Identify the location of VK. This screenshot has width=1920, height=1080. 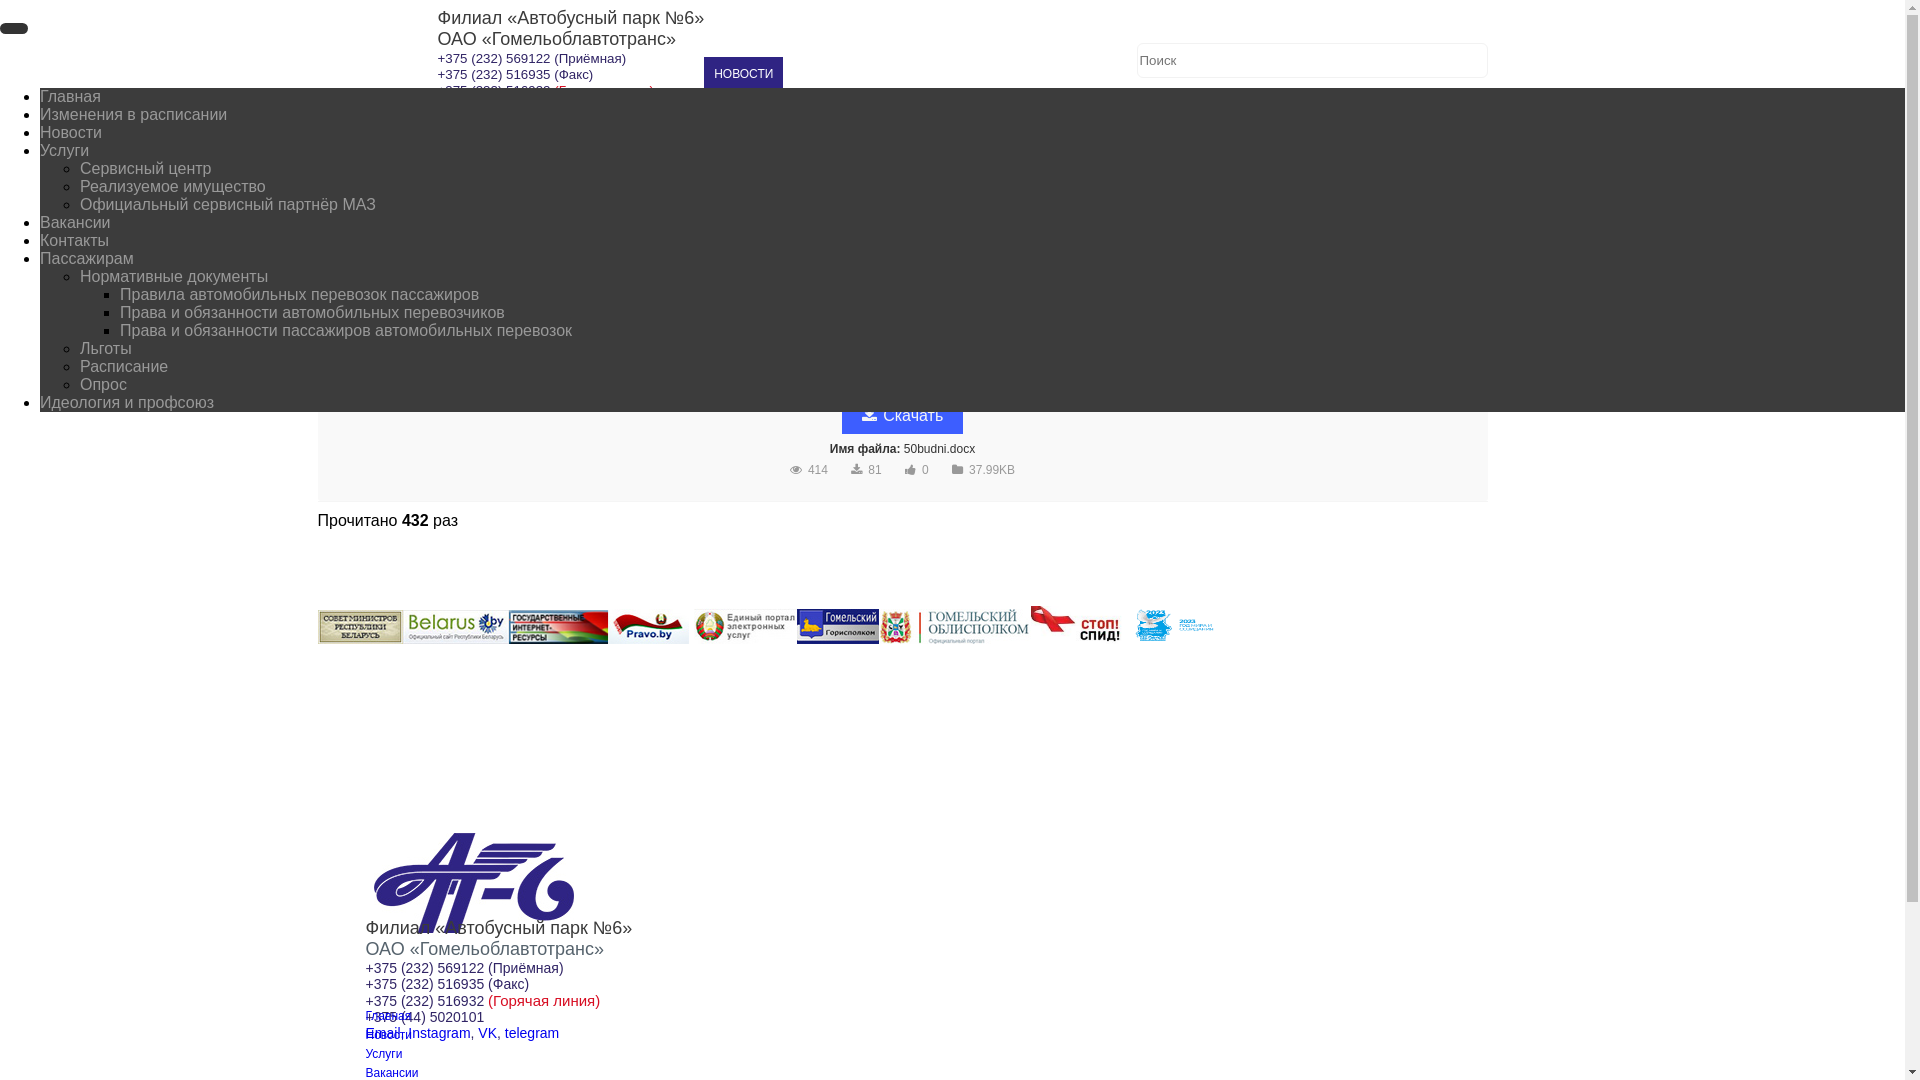
(488, 1033).